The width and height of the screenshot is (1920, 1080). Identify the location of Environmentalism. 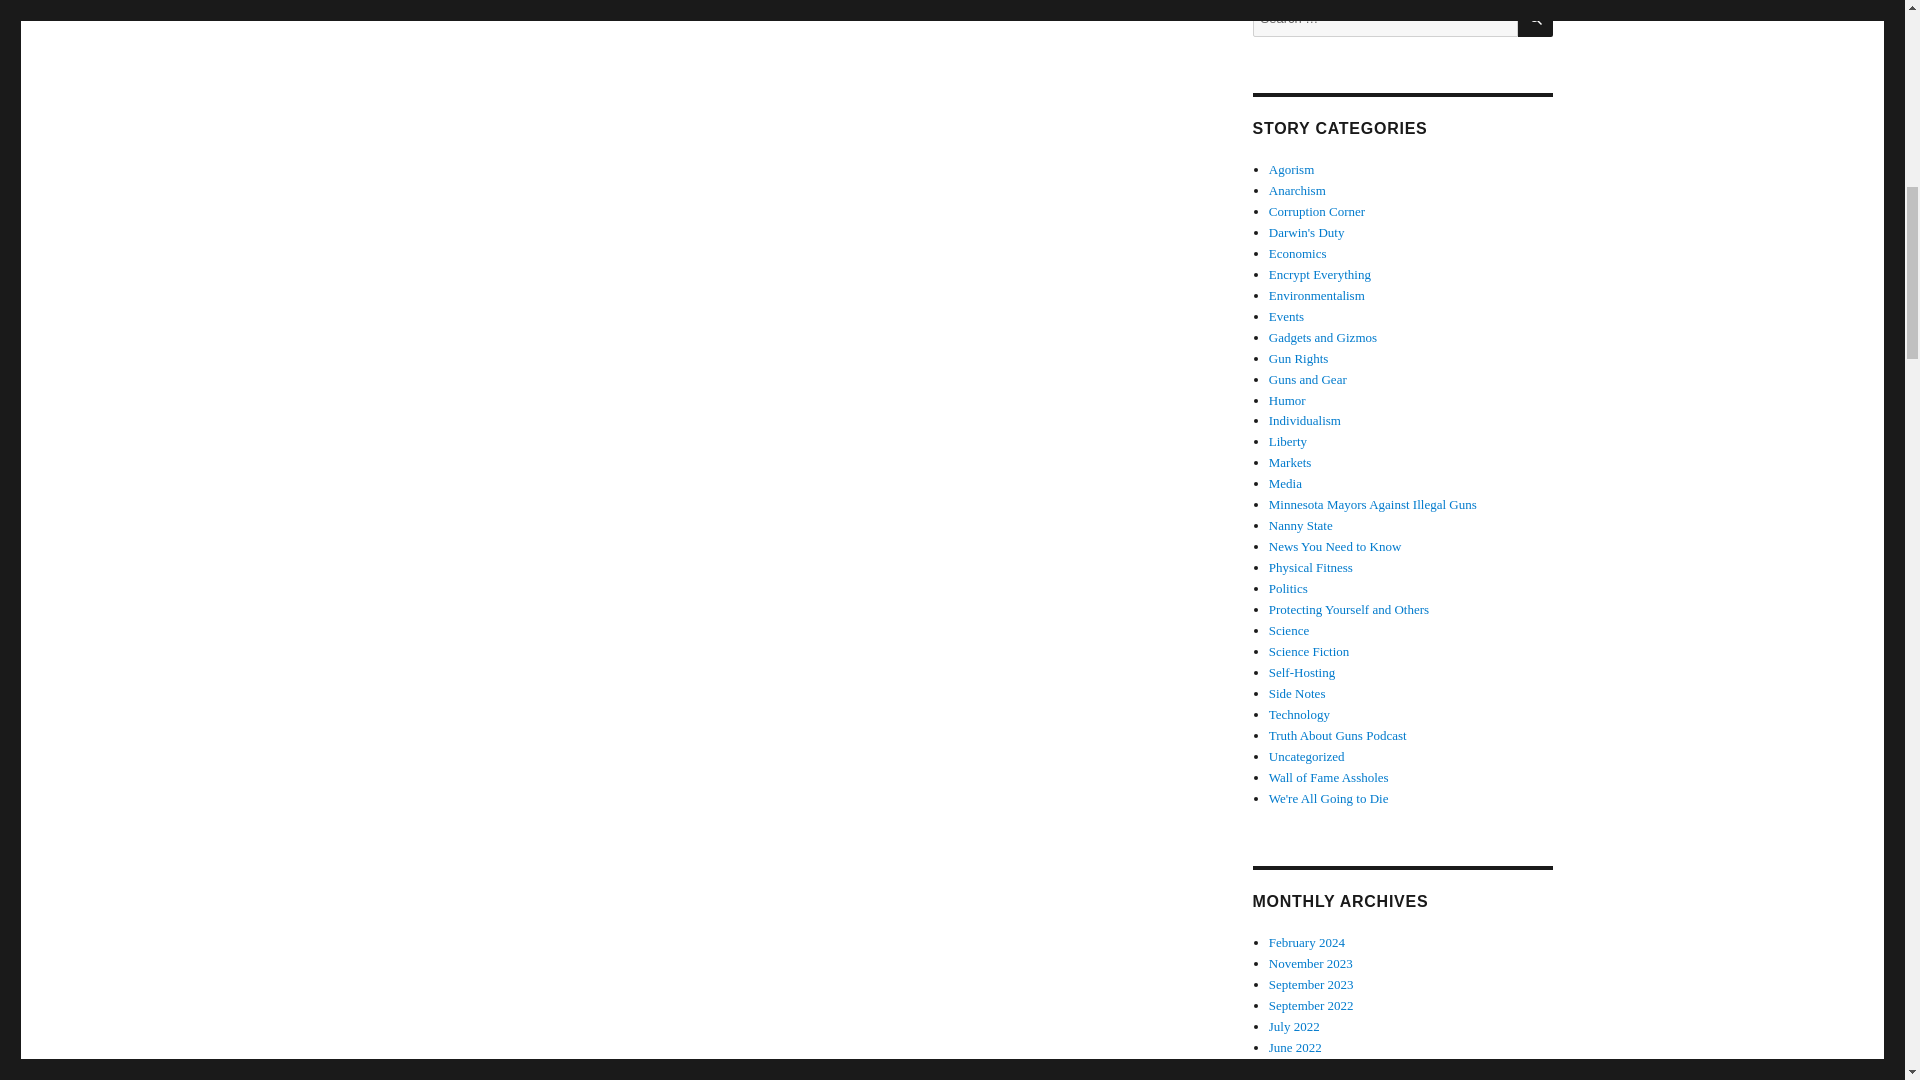
(1317, 296).